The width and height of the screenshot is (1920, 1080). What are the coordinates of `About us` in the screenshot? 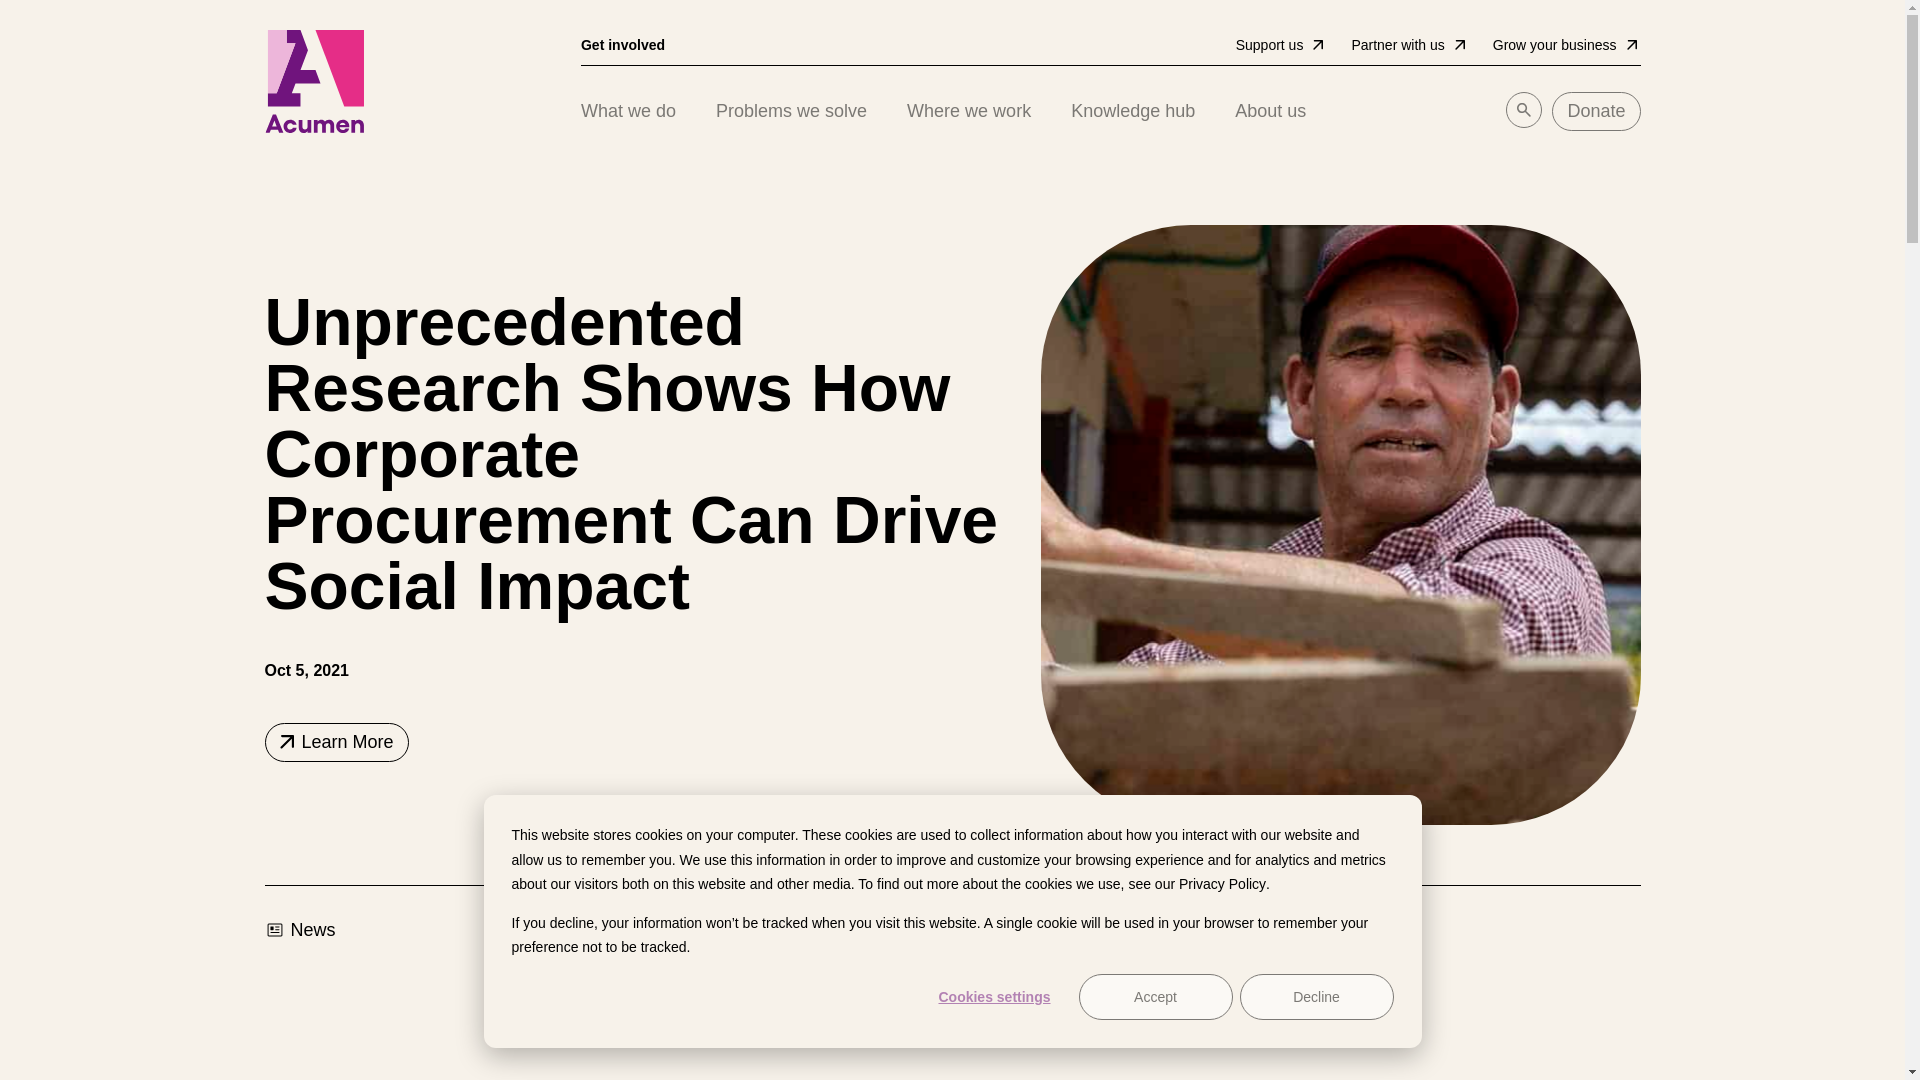 It's located at (1270, 109).